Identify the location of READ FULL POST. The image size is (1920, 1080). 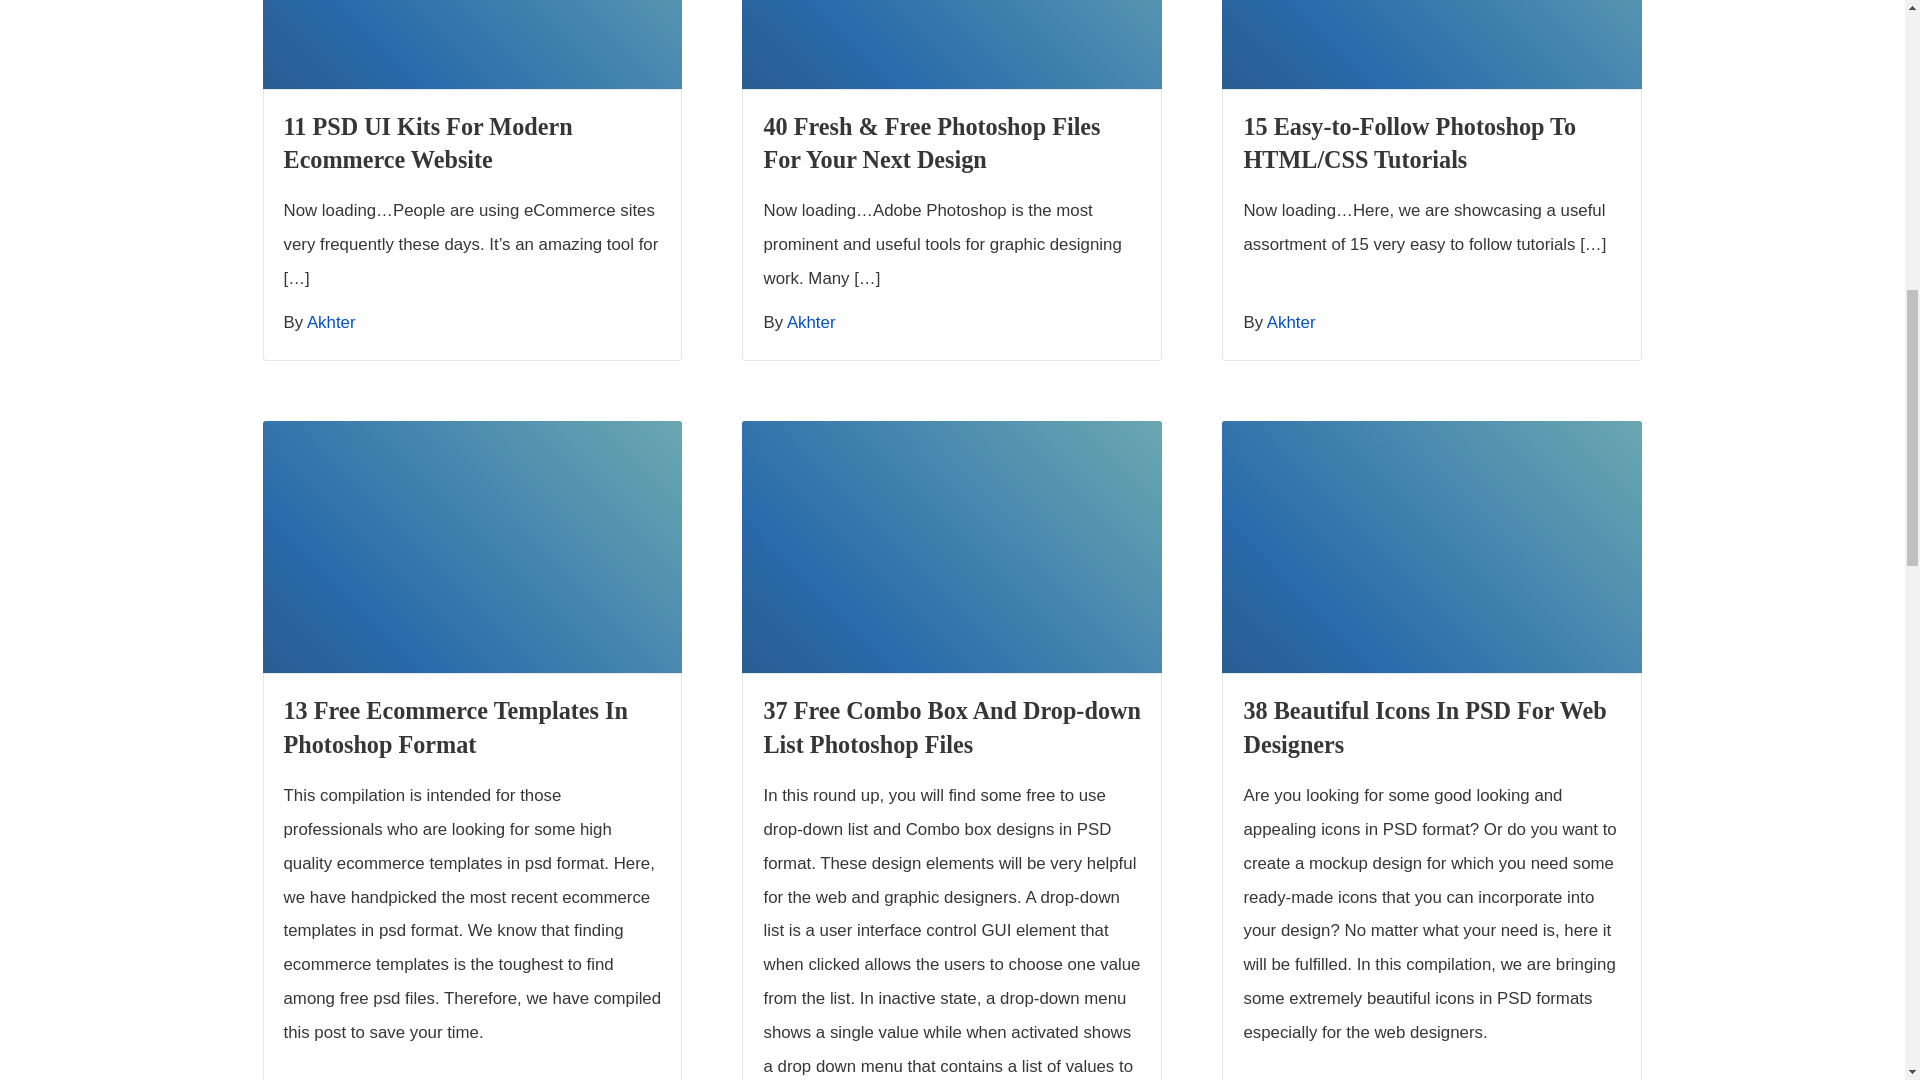
(951, 546).